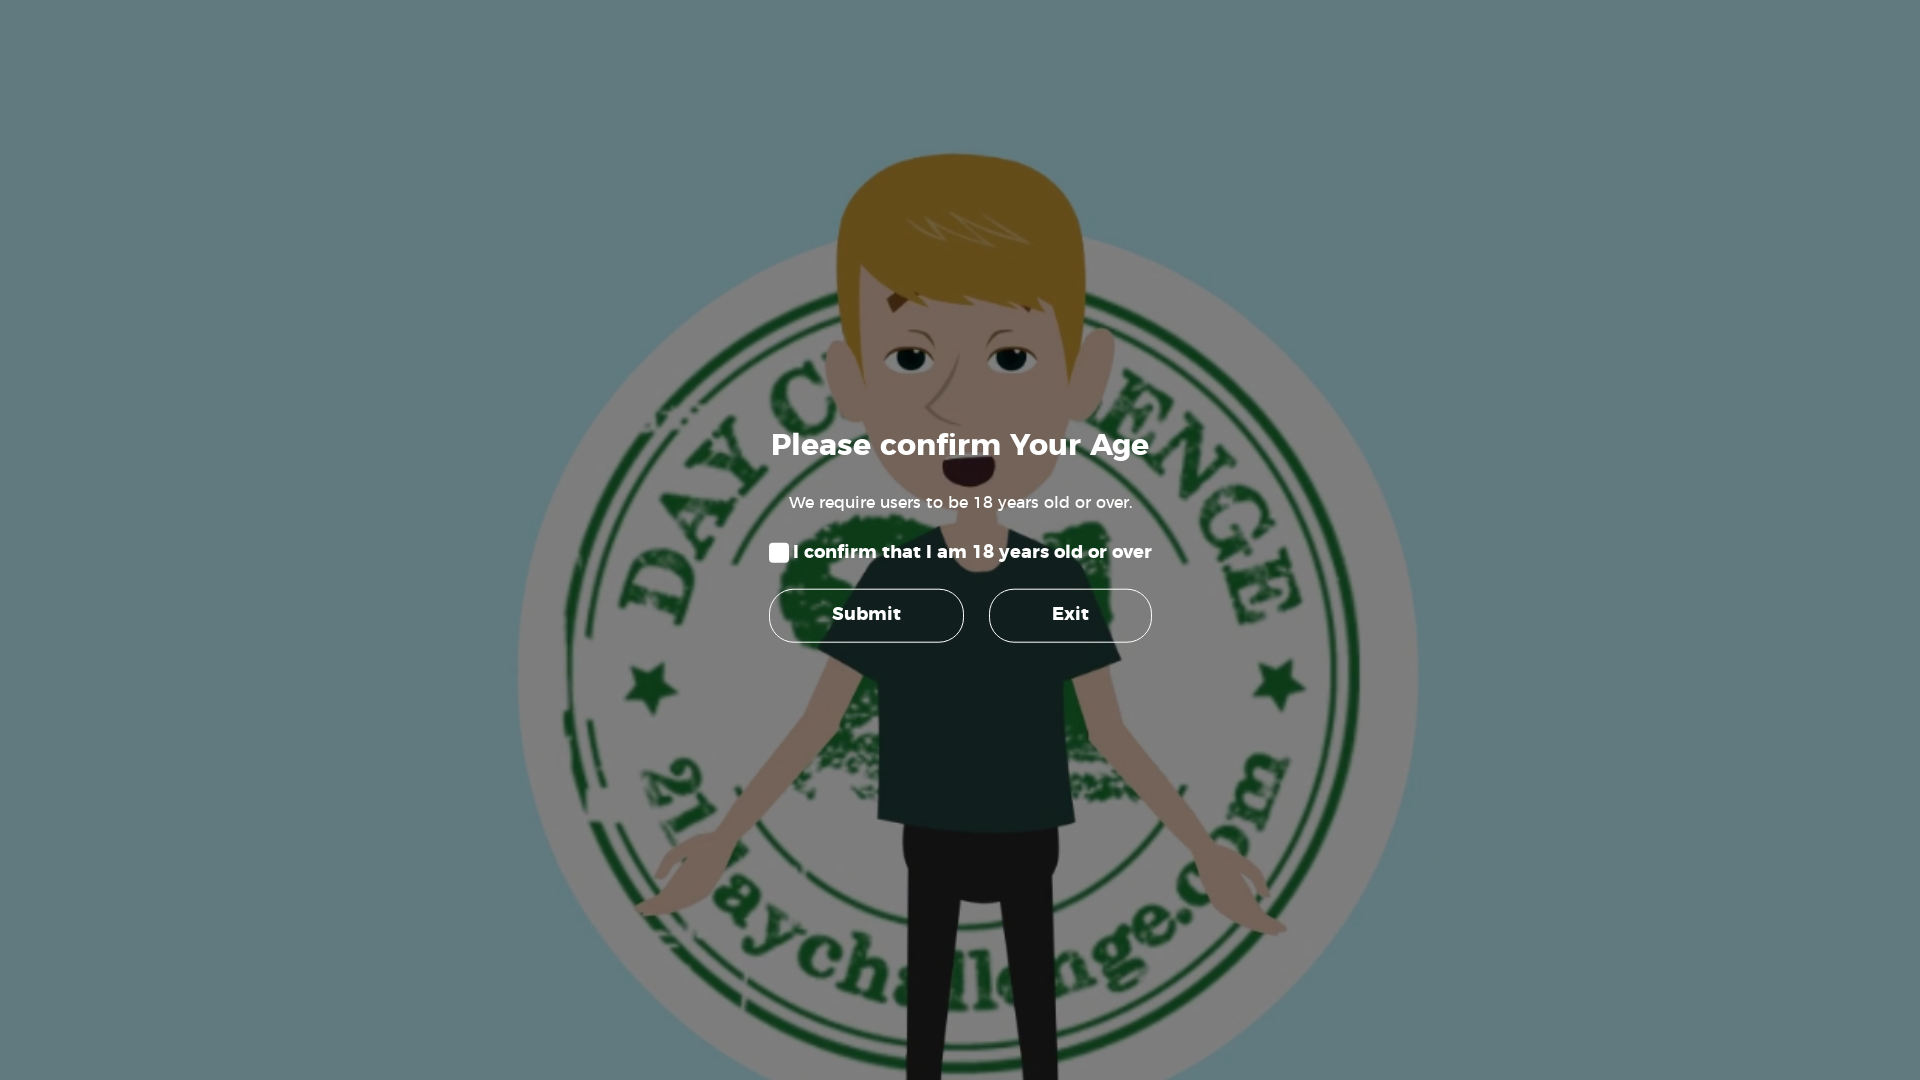 This screenshot has width=1920, height=1080. What do you see at coordinates (1130, 222) in the screenshot?
I see `COMMUNITY` at bounding box center [1130, 222].